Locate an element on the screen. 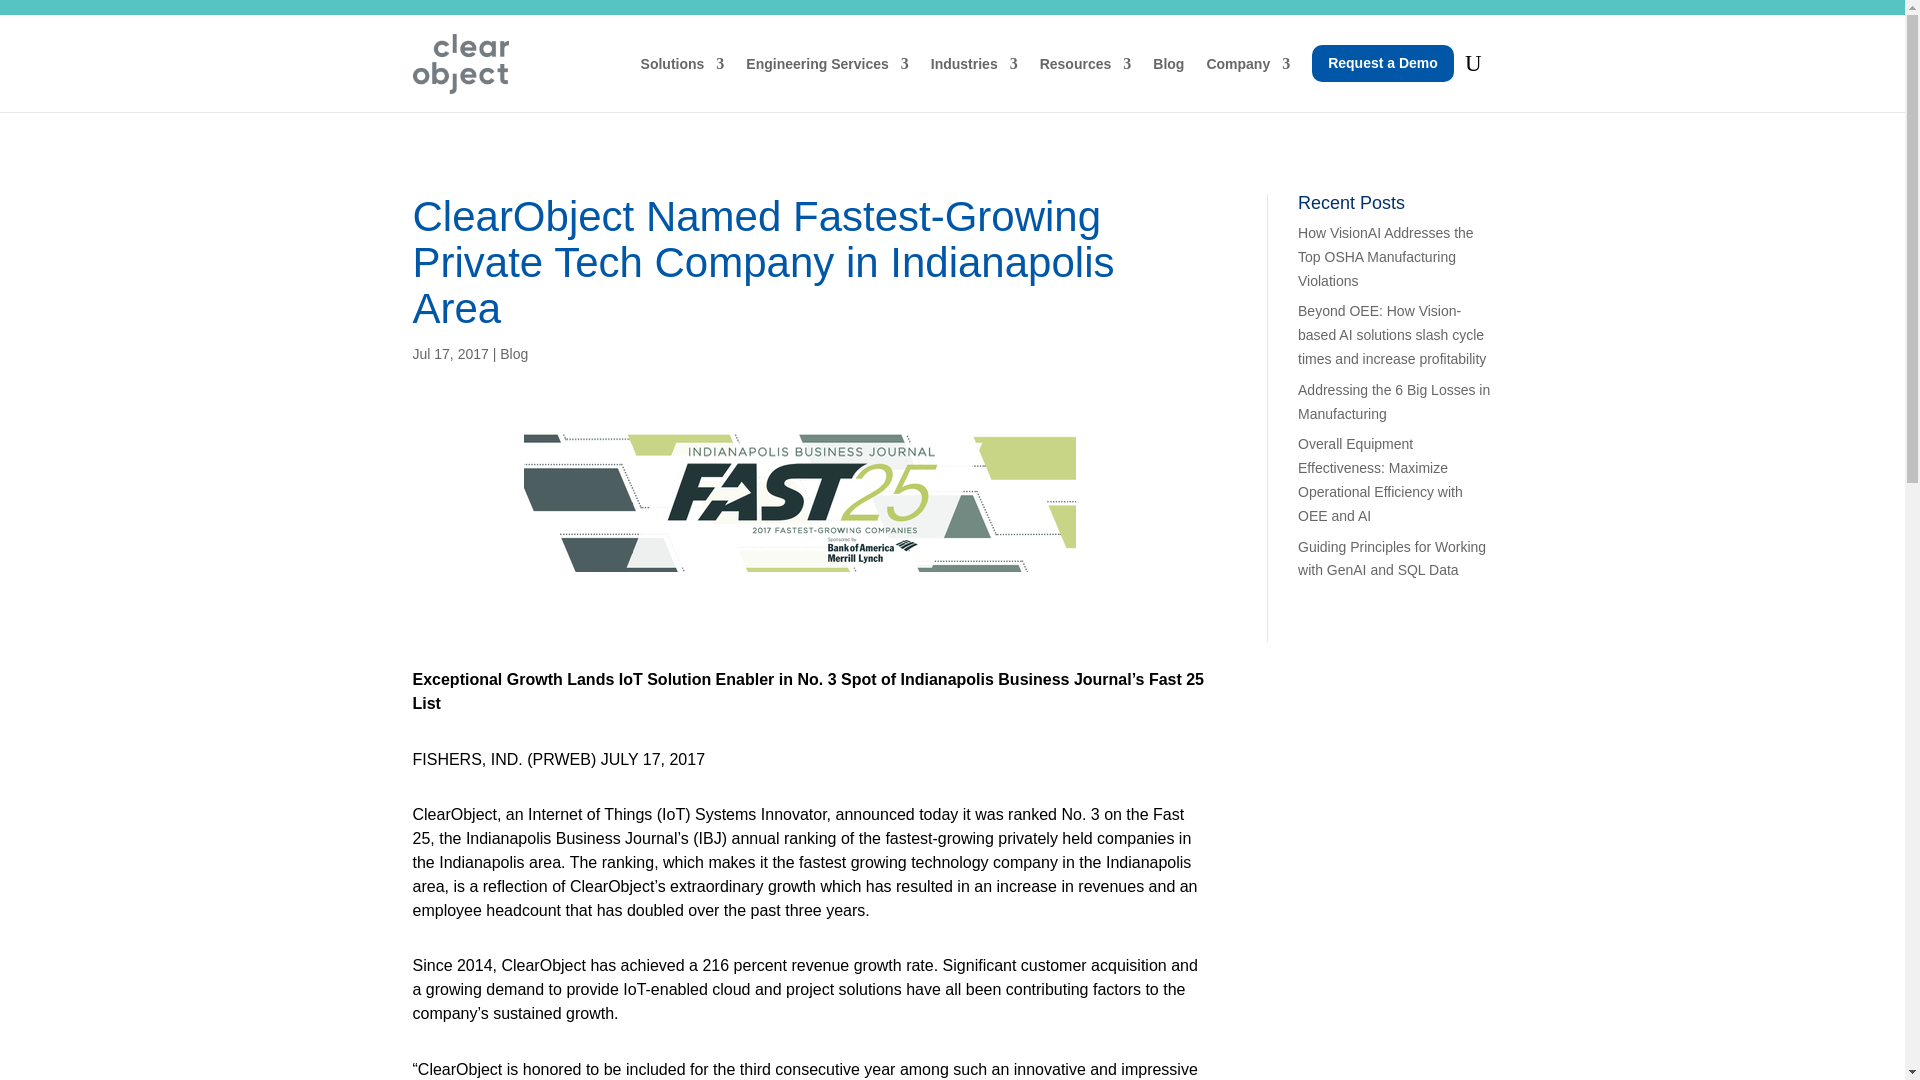  Engineering Services is located at coordinates (827, 64).